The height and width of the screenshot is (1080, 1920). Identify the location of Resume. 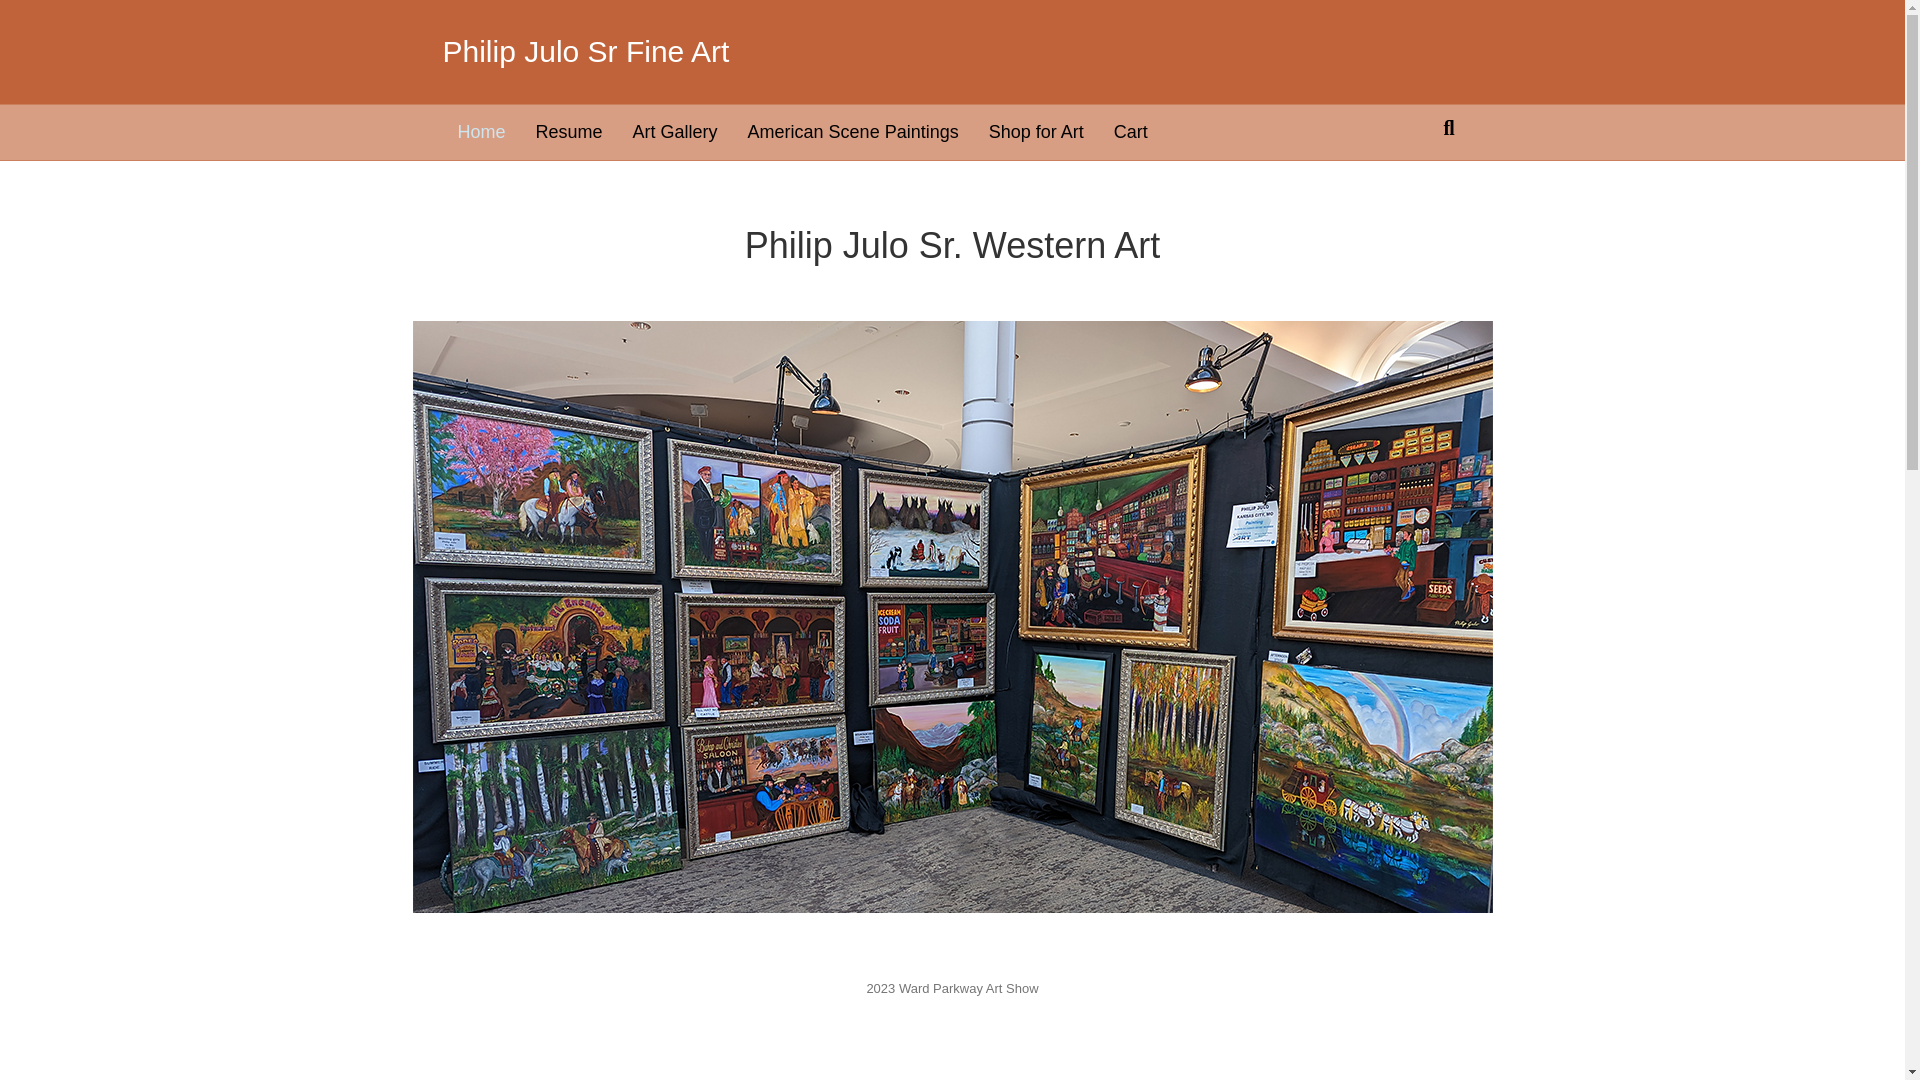
(569, 130).